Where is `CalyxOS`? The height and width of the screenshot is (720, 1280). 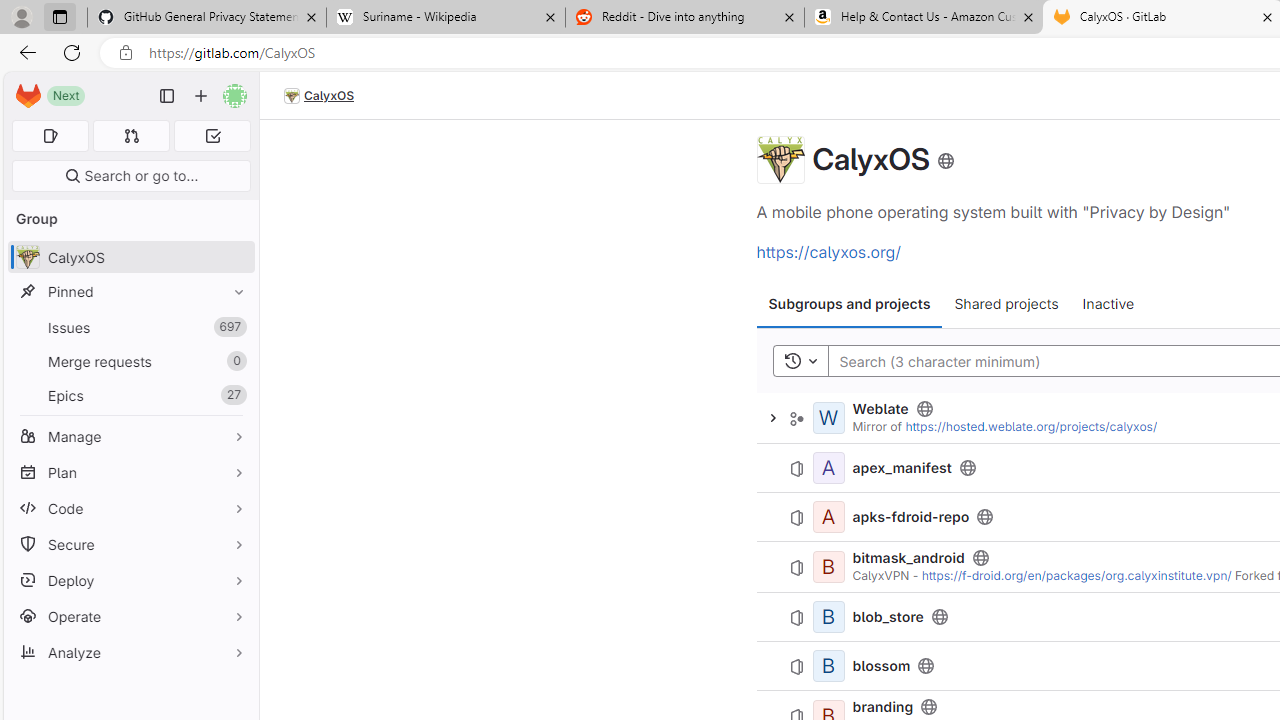
CalyxOS is located at coordinates (780, 160).